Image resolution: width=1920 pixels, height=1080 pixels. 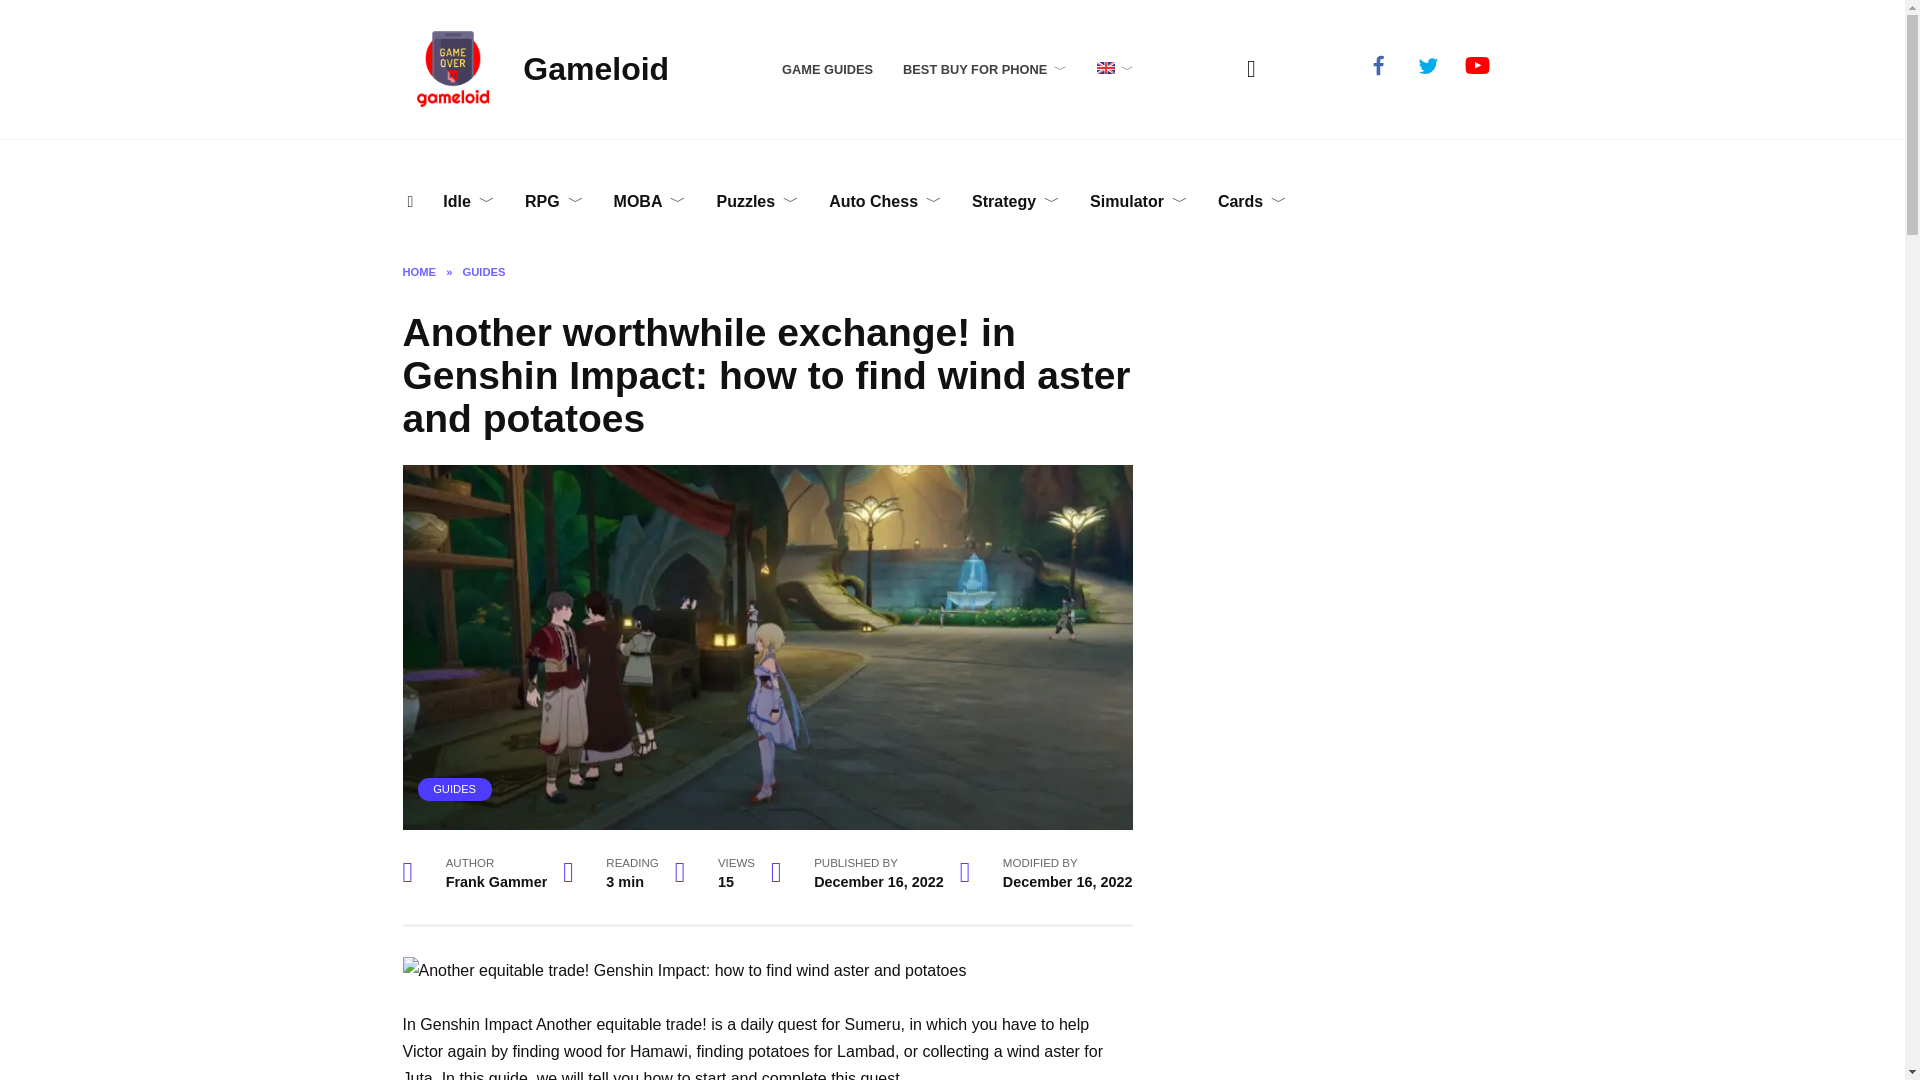 I want to click on GAME GUIDES, so click(x=827, y=68).